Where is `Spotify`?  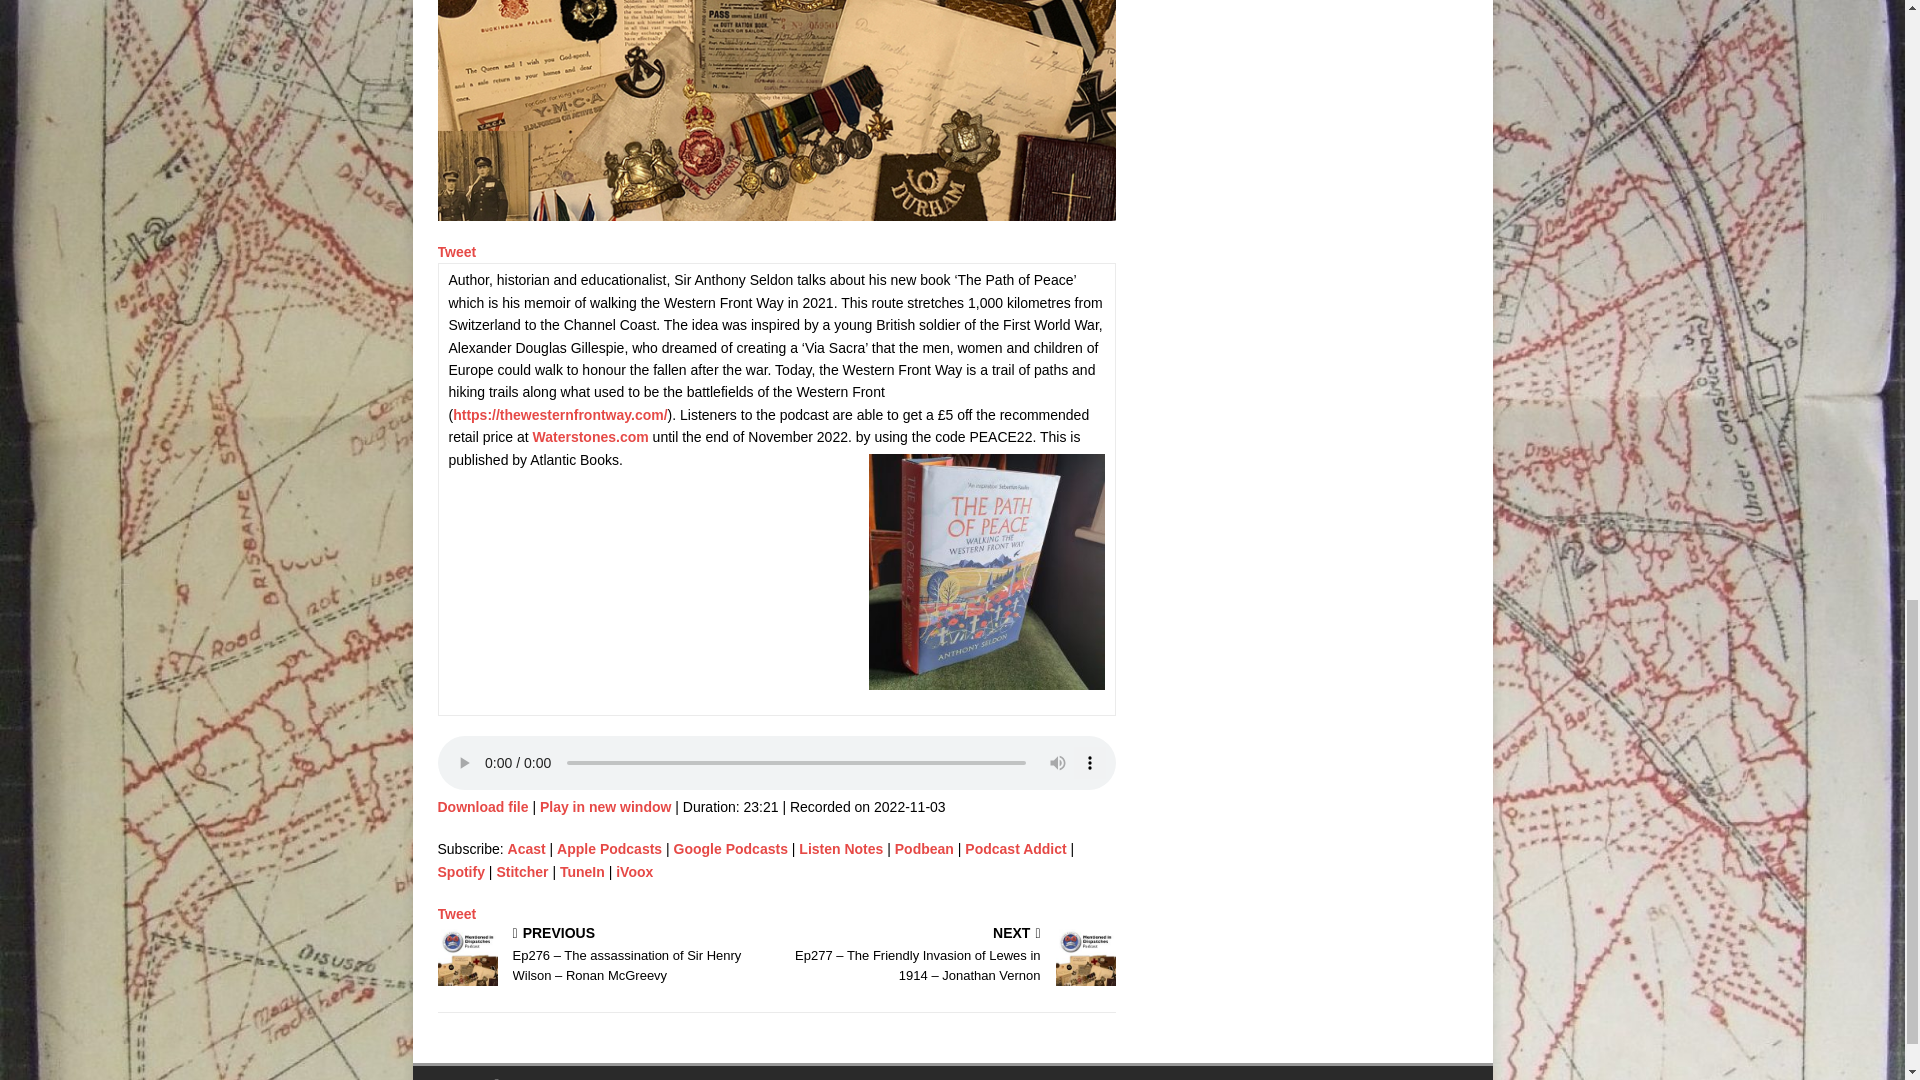
Spotify is located at coordinates (461, 872).